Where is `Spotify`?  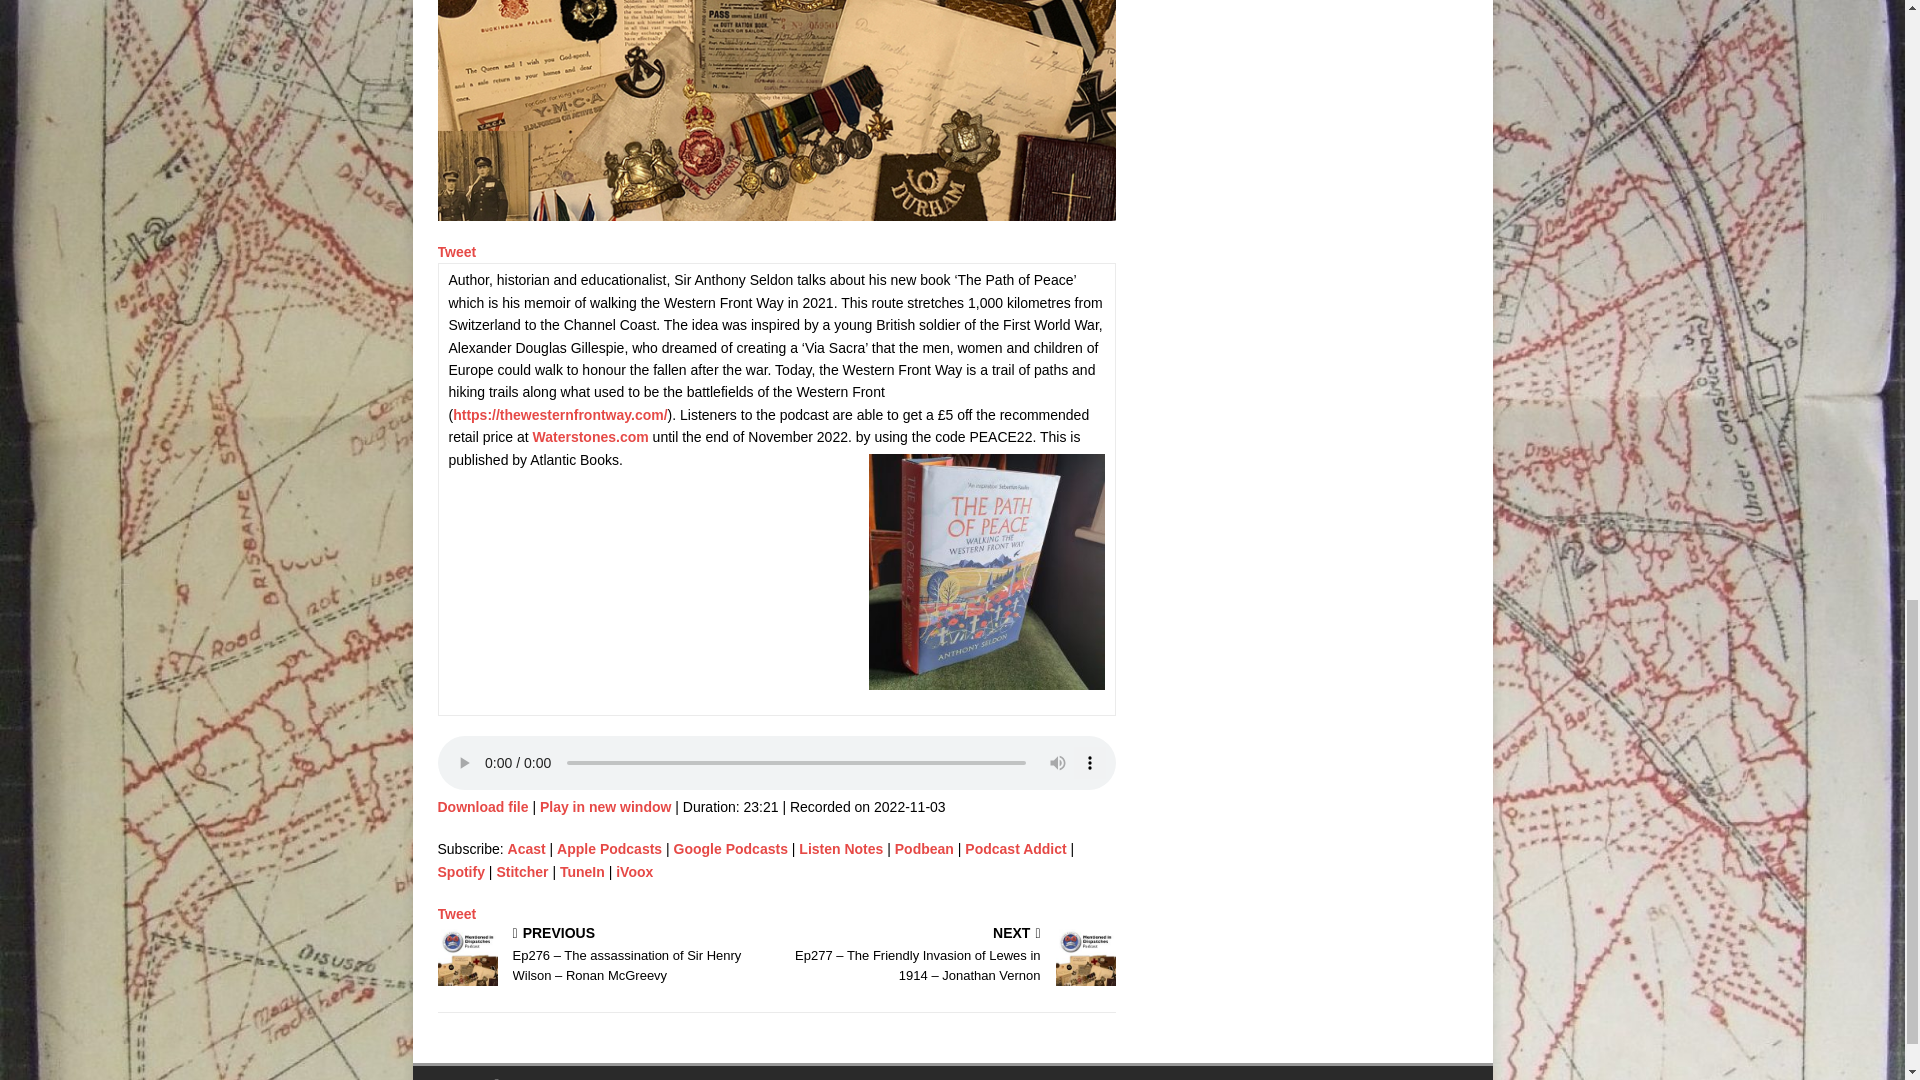
Spotify is located at coordinates (461, 872).